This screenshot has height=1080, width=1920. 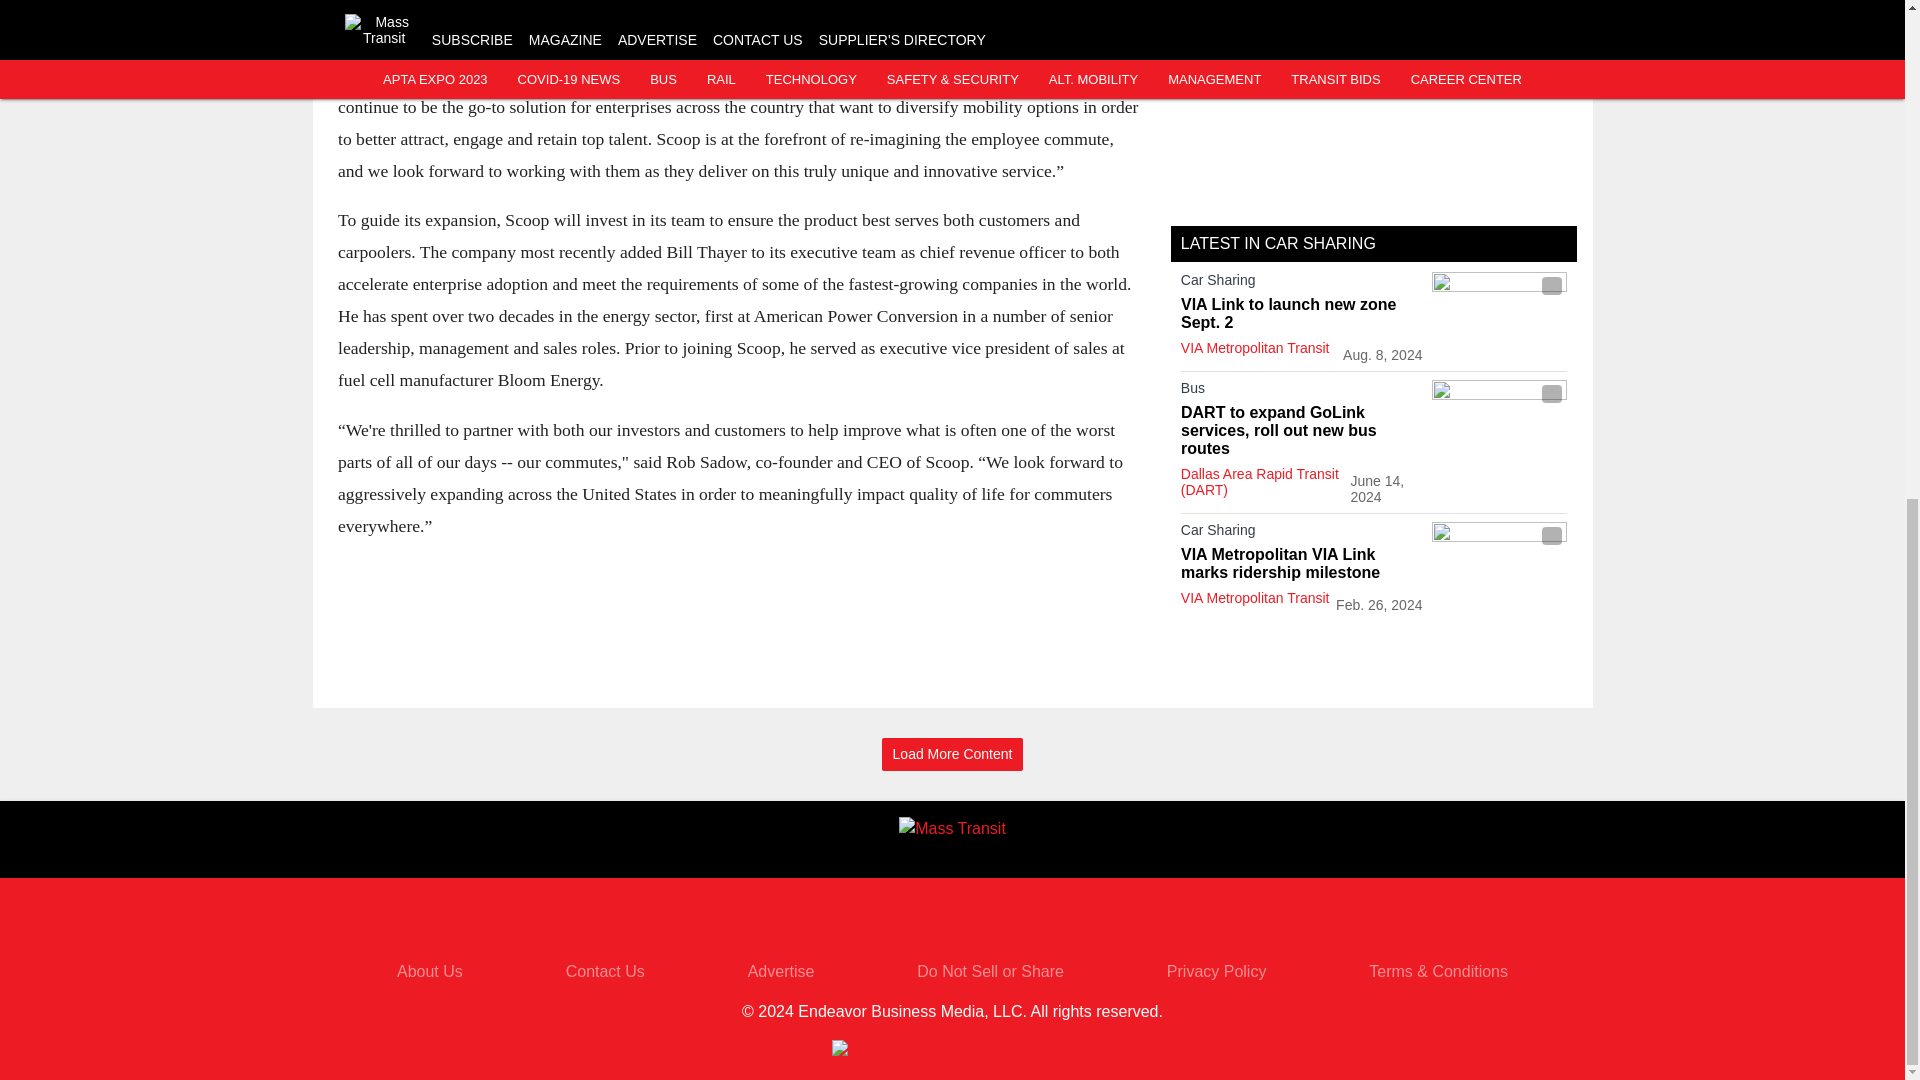 What do you see at coordinates (1301, 564) in the screenshot?
I see `VIA Metropolitan VIA Link marks ridership milestone` at bounding box center [1301, 564].